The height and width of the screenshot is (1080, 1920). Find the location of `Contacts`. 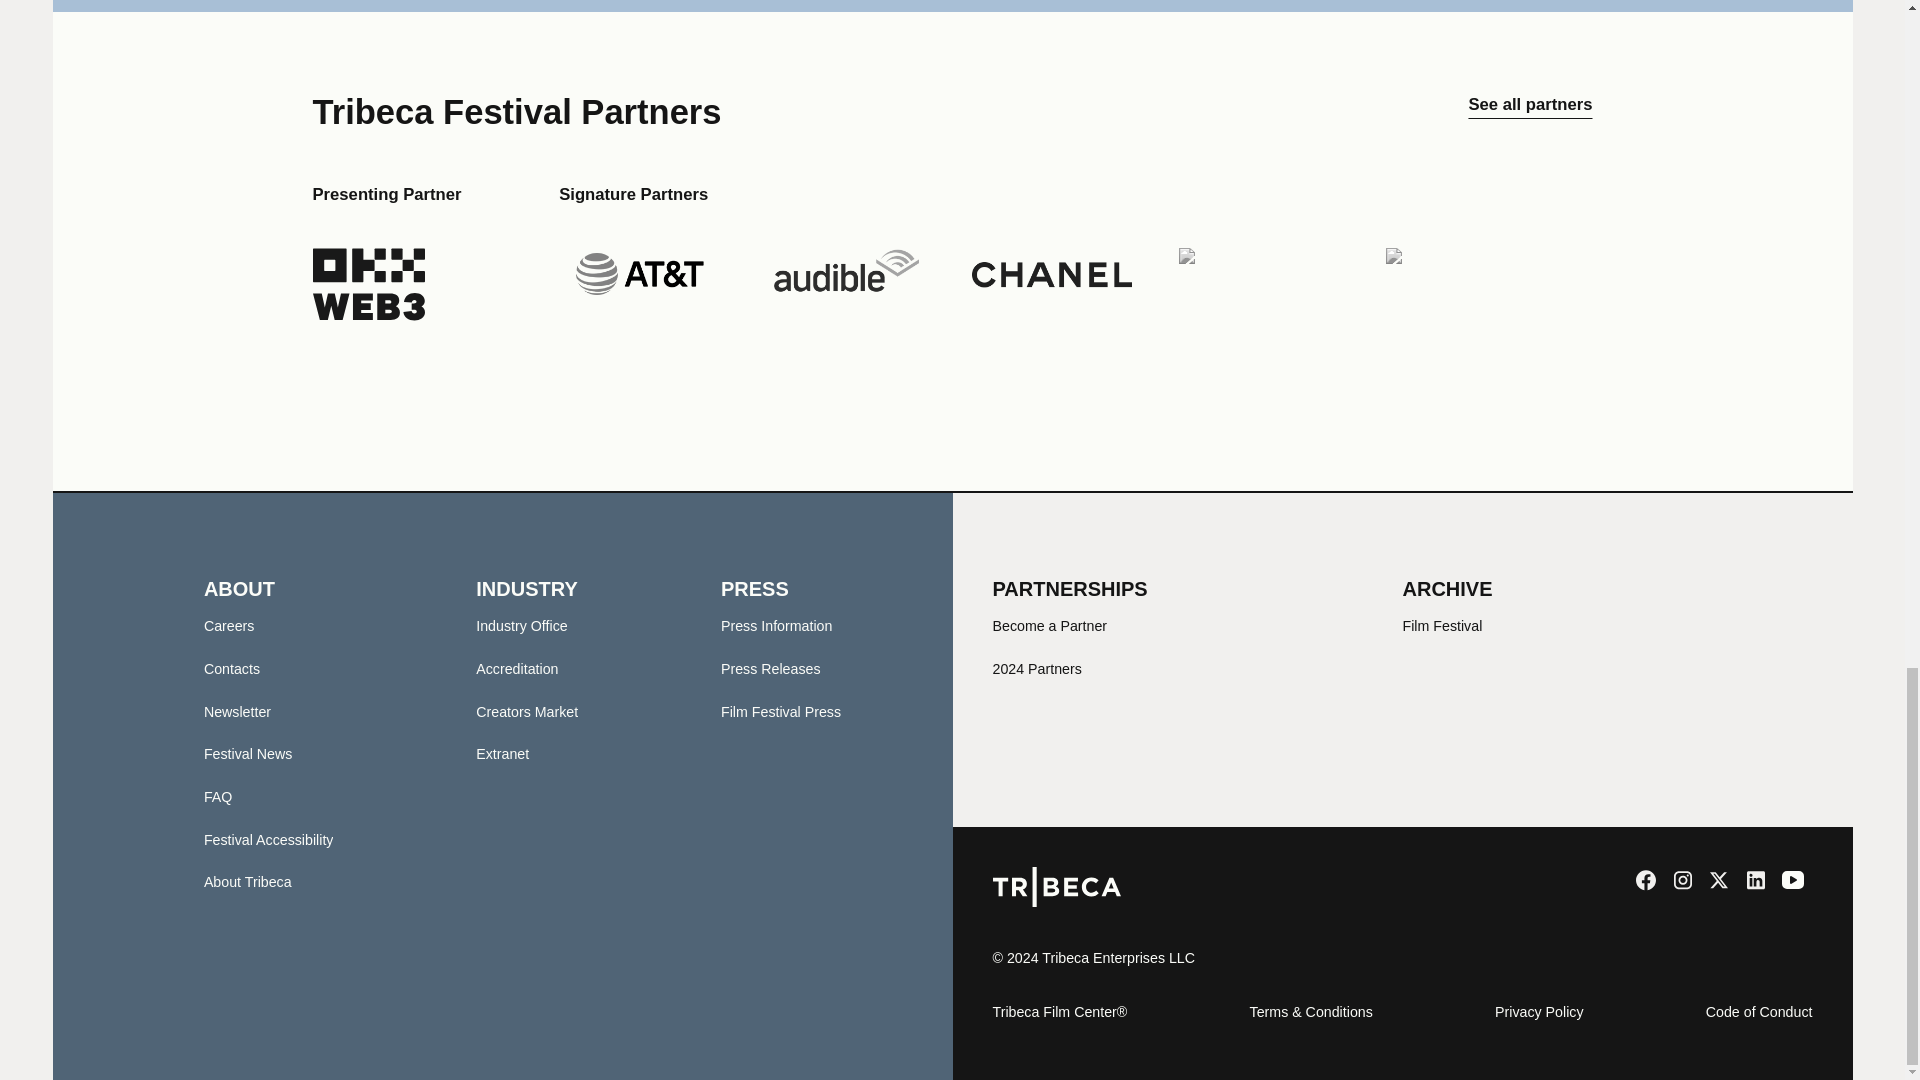

Contacts is located at coordinates (231, 668).